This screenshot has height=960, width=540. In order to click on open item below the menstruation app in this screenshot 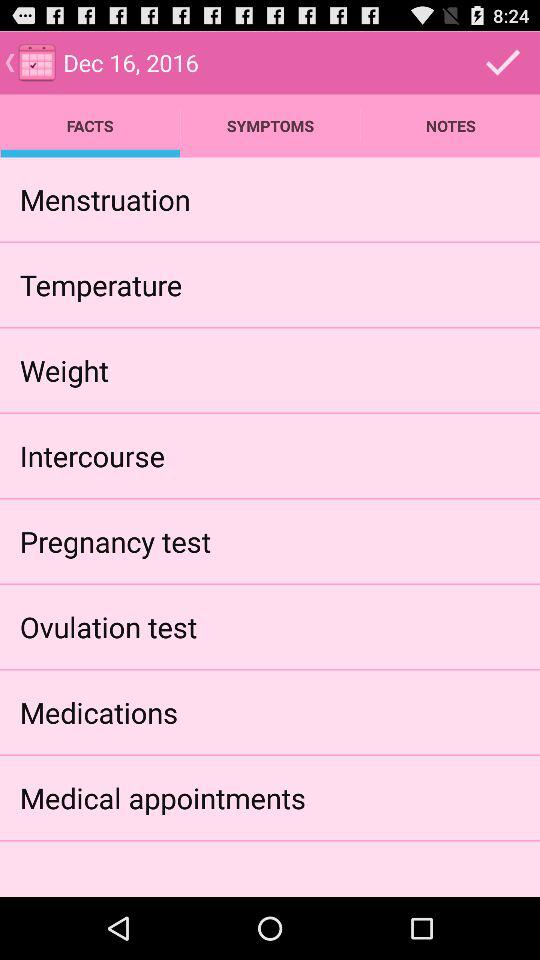, I will do `click(100, 284)`.